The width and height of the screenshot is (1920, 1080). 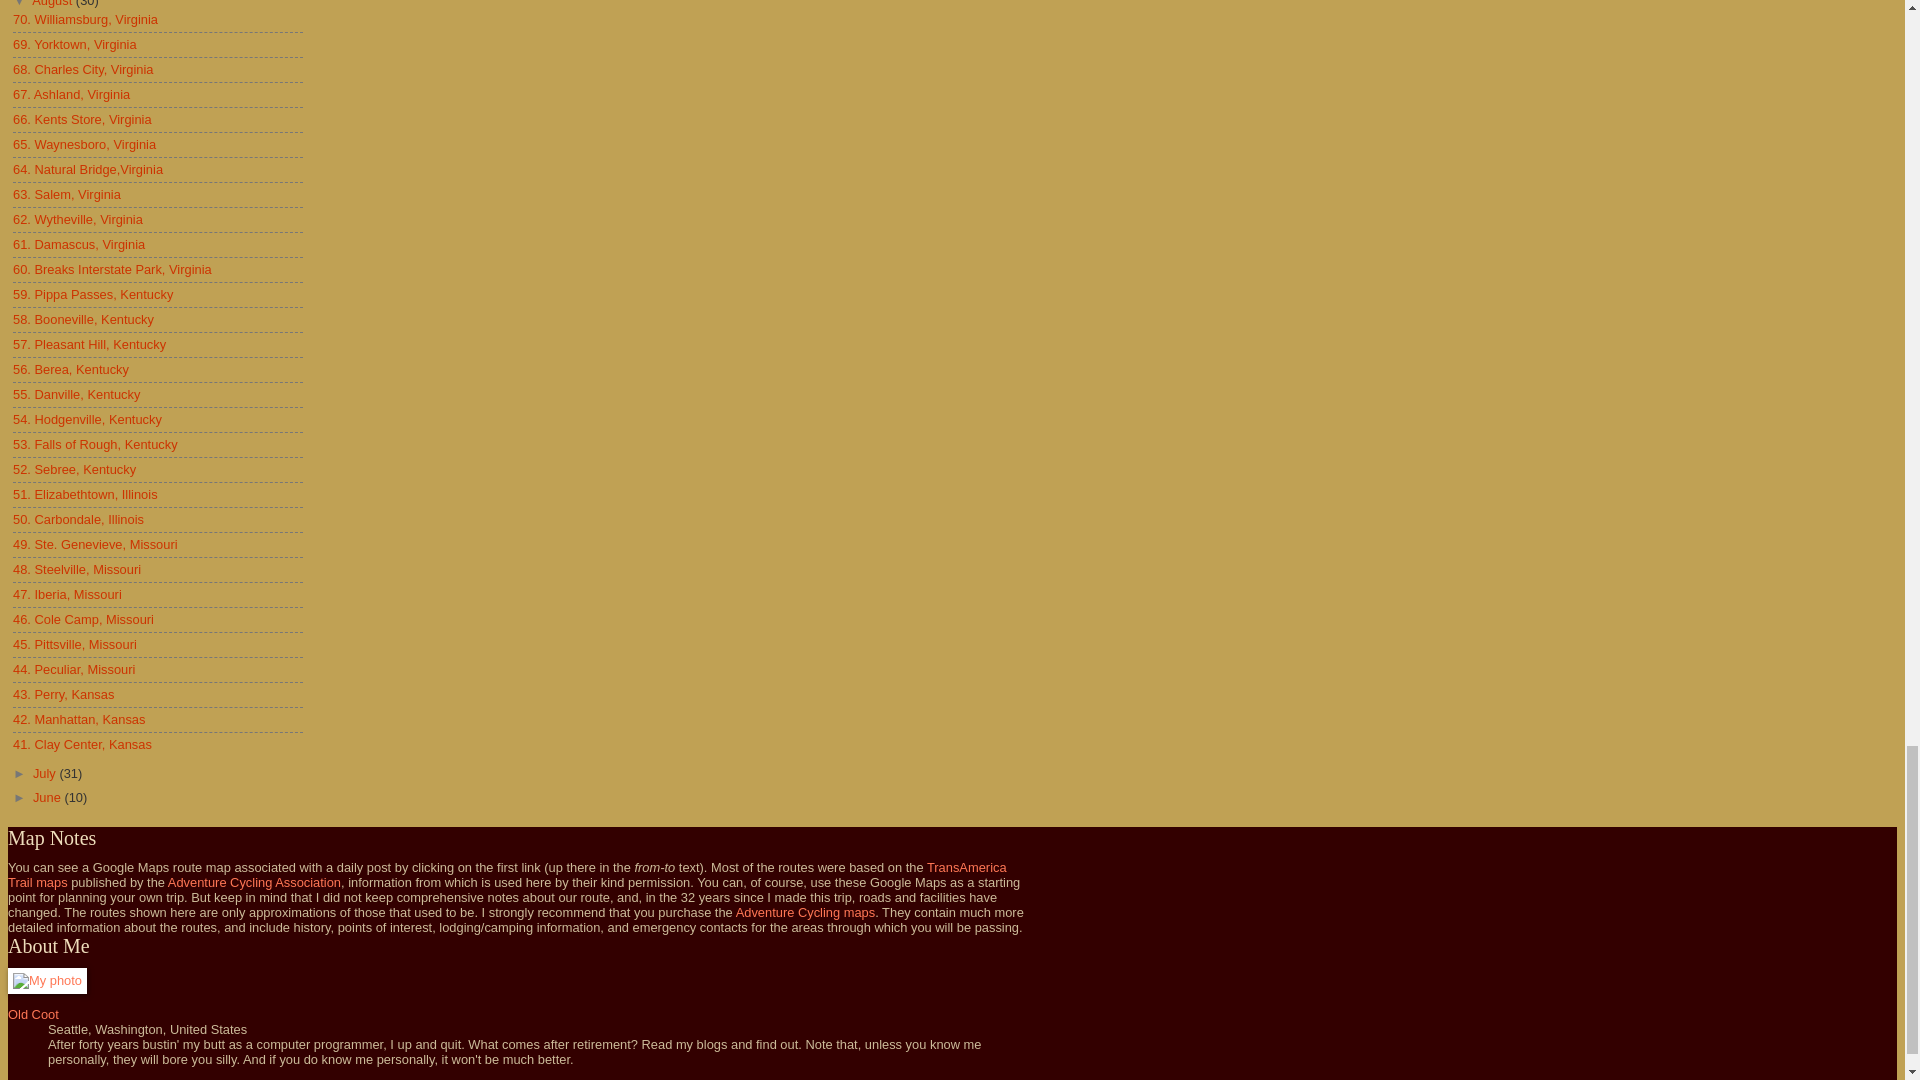 I want to click on 68. Charles City, Virginia, so click(x=83, y=68).